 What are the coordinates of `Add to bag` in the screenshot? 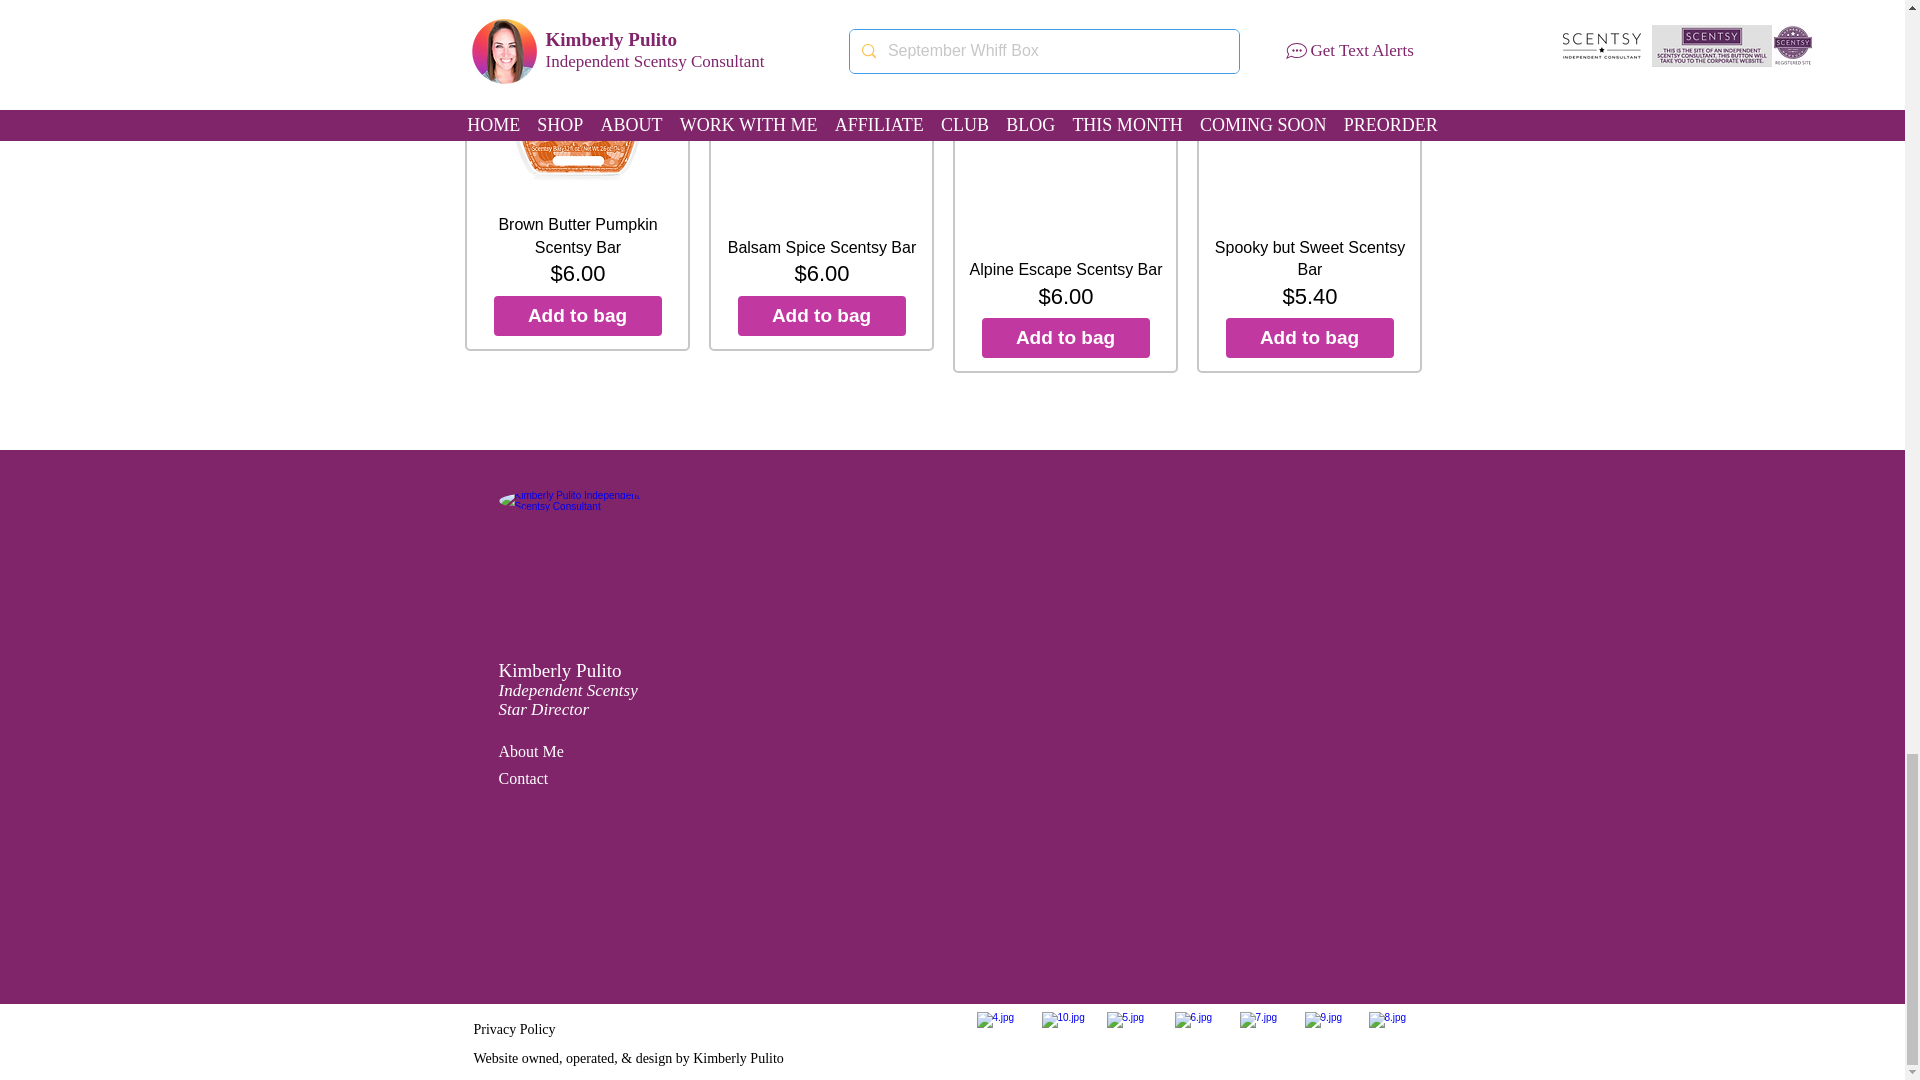 It's located at (822, 315).